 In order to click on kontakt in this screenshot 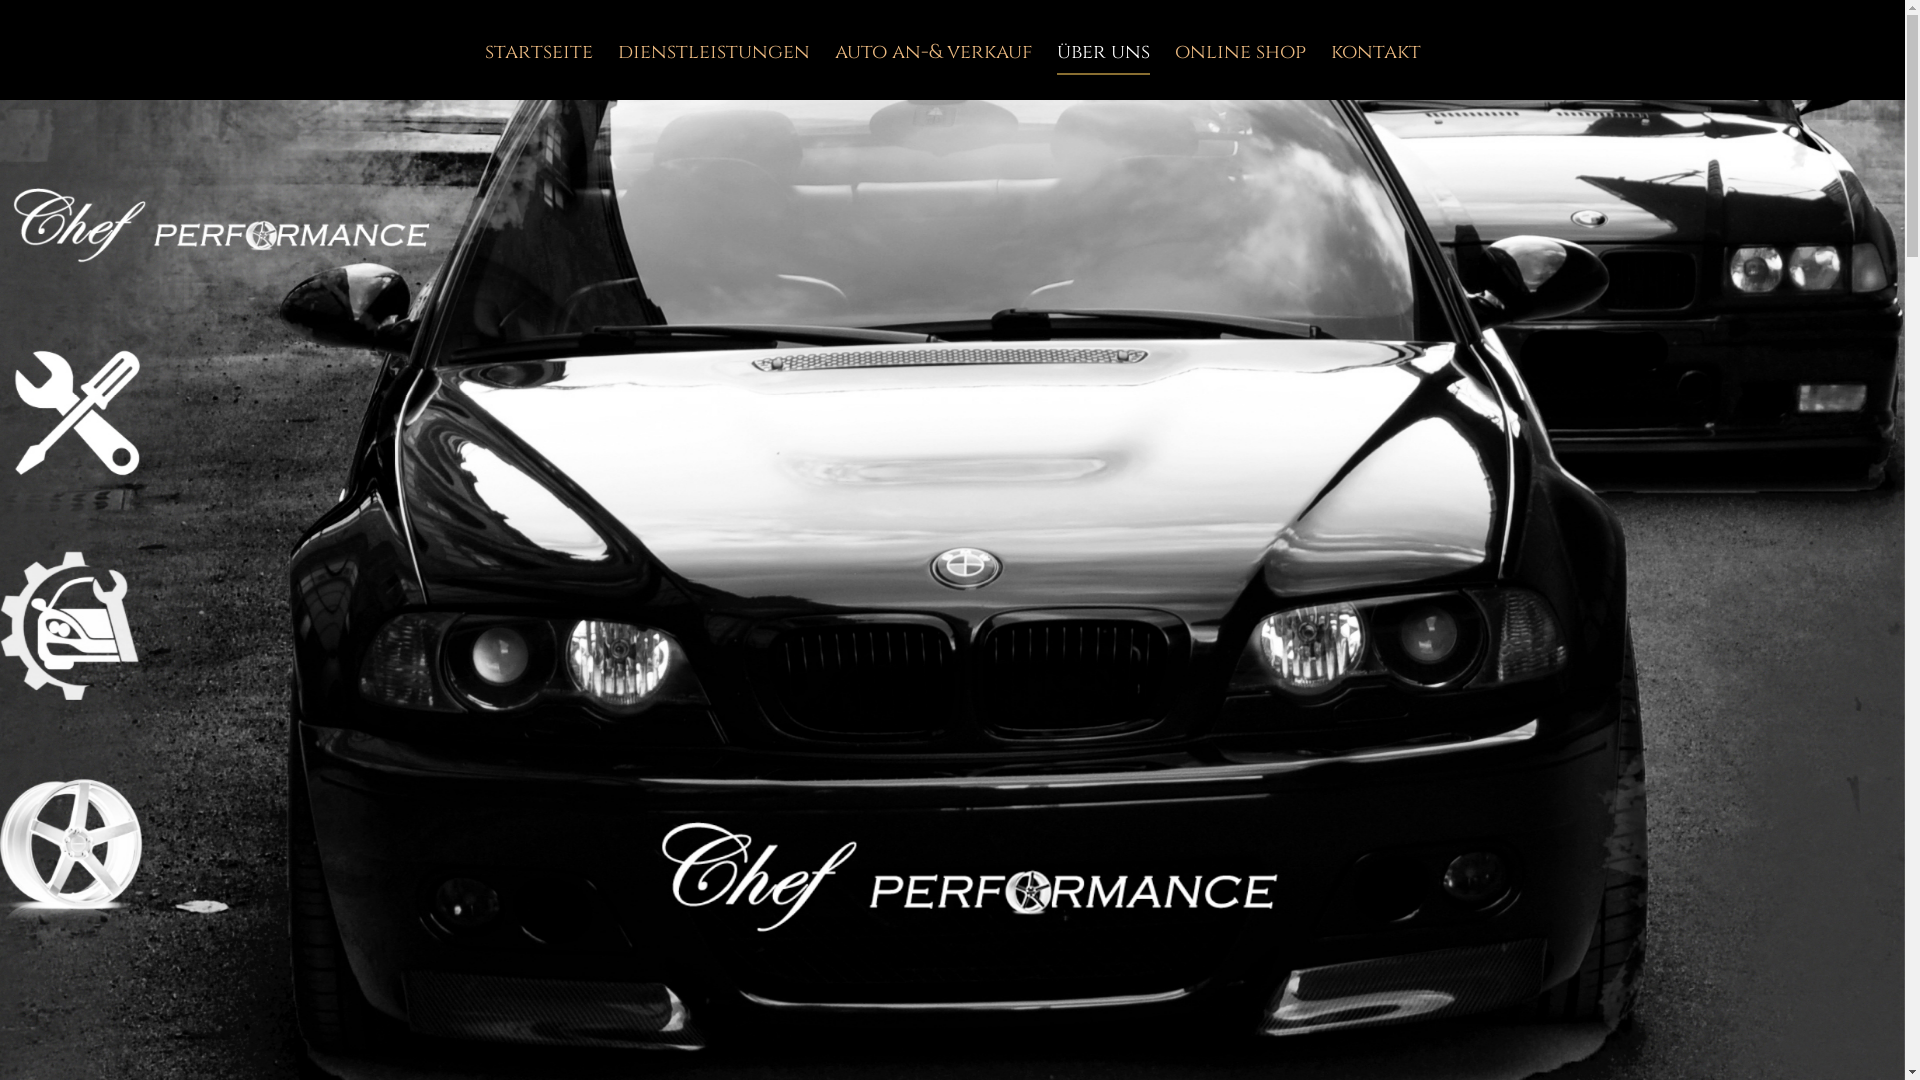, I will do `click(1375, 56)`.